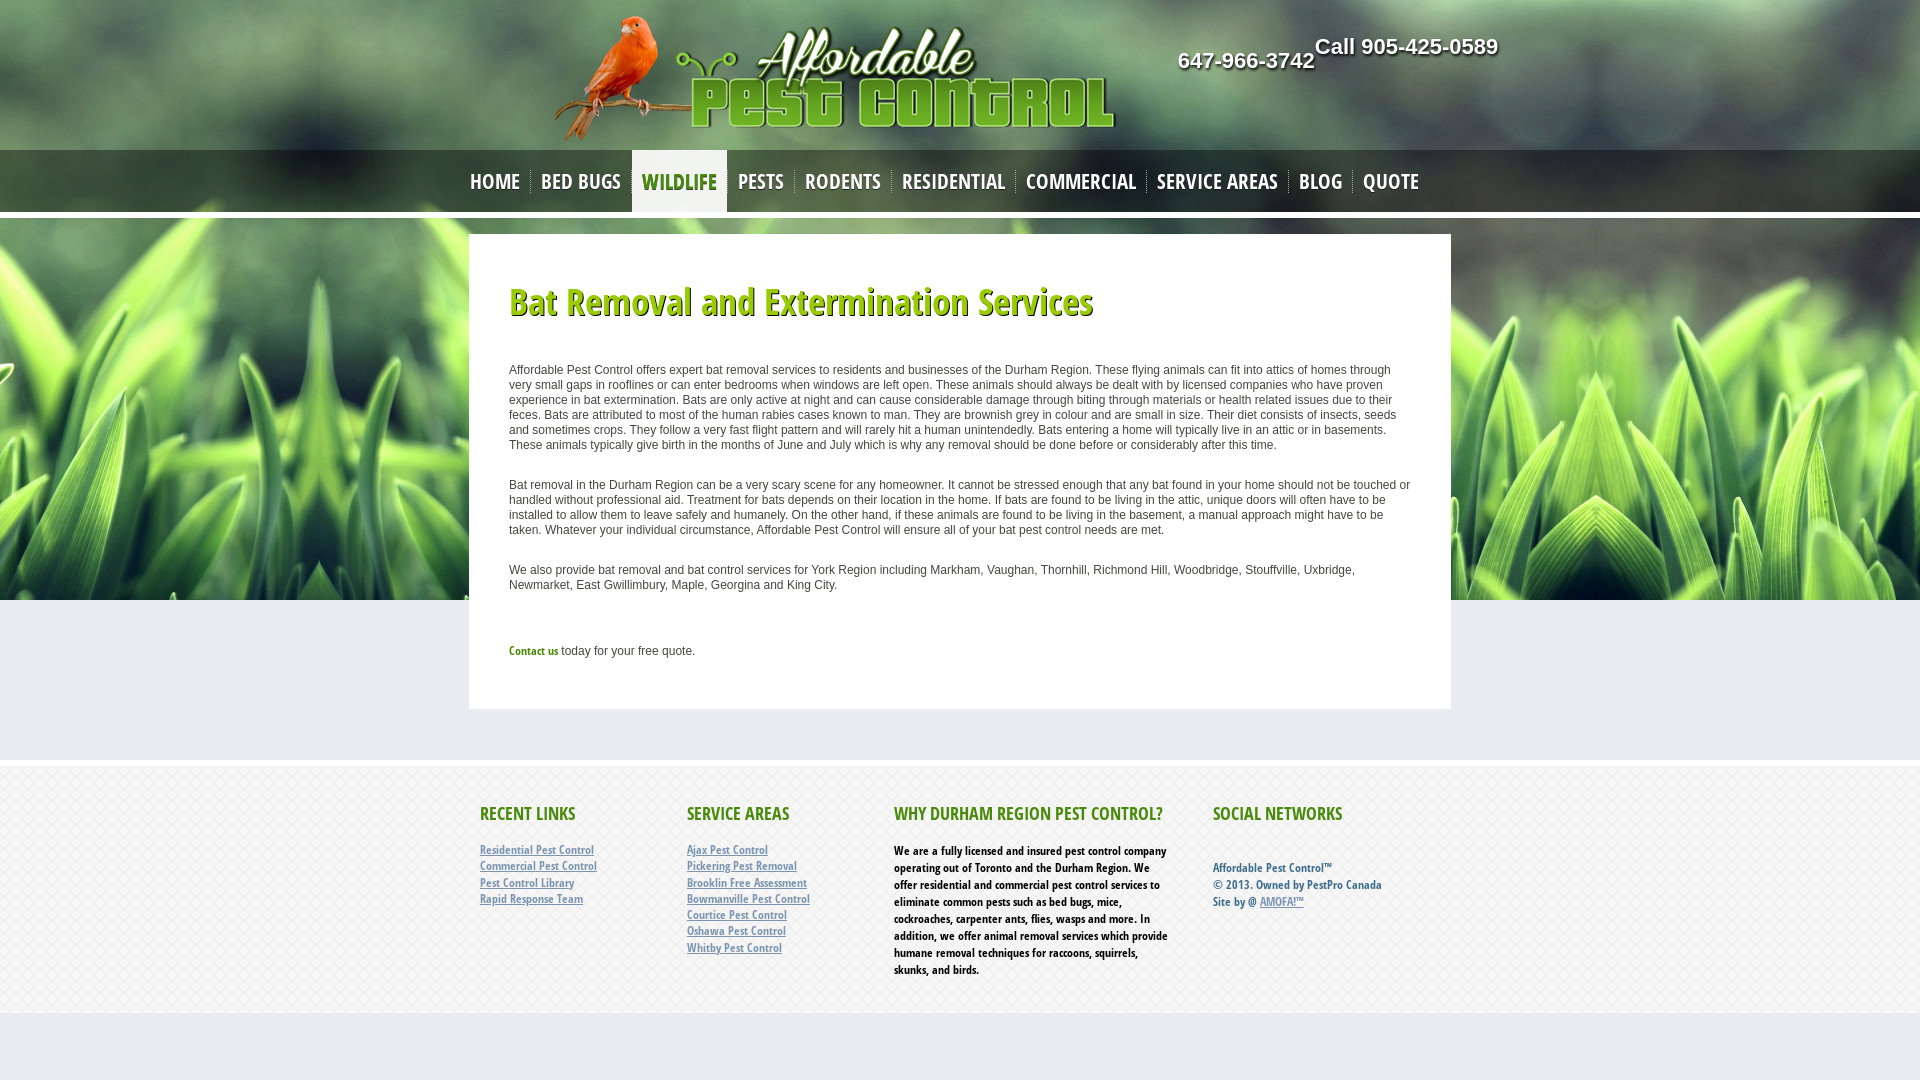  What do you see at coordinates (843, 181) in the screenshot?
I see `RODENTS` at bounding box center [843, 181].